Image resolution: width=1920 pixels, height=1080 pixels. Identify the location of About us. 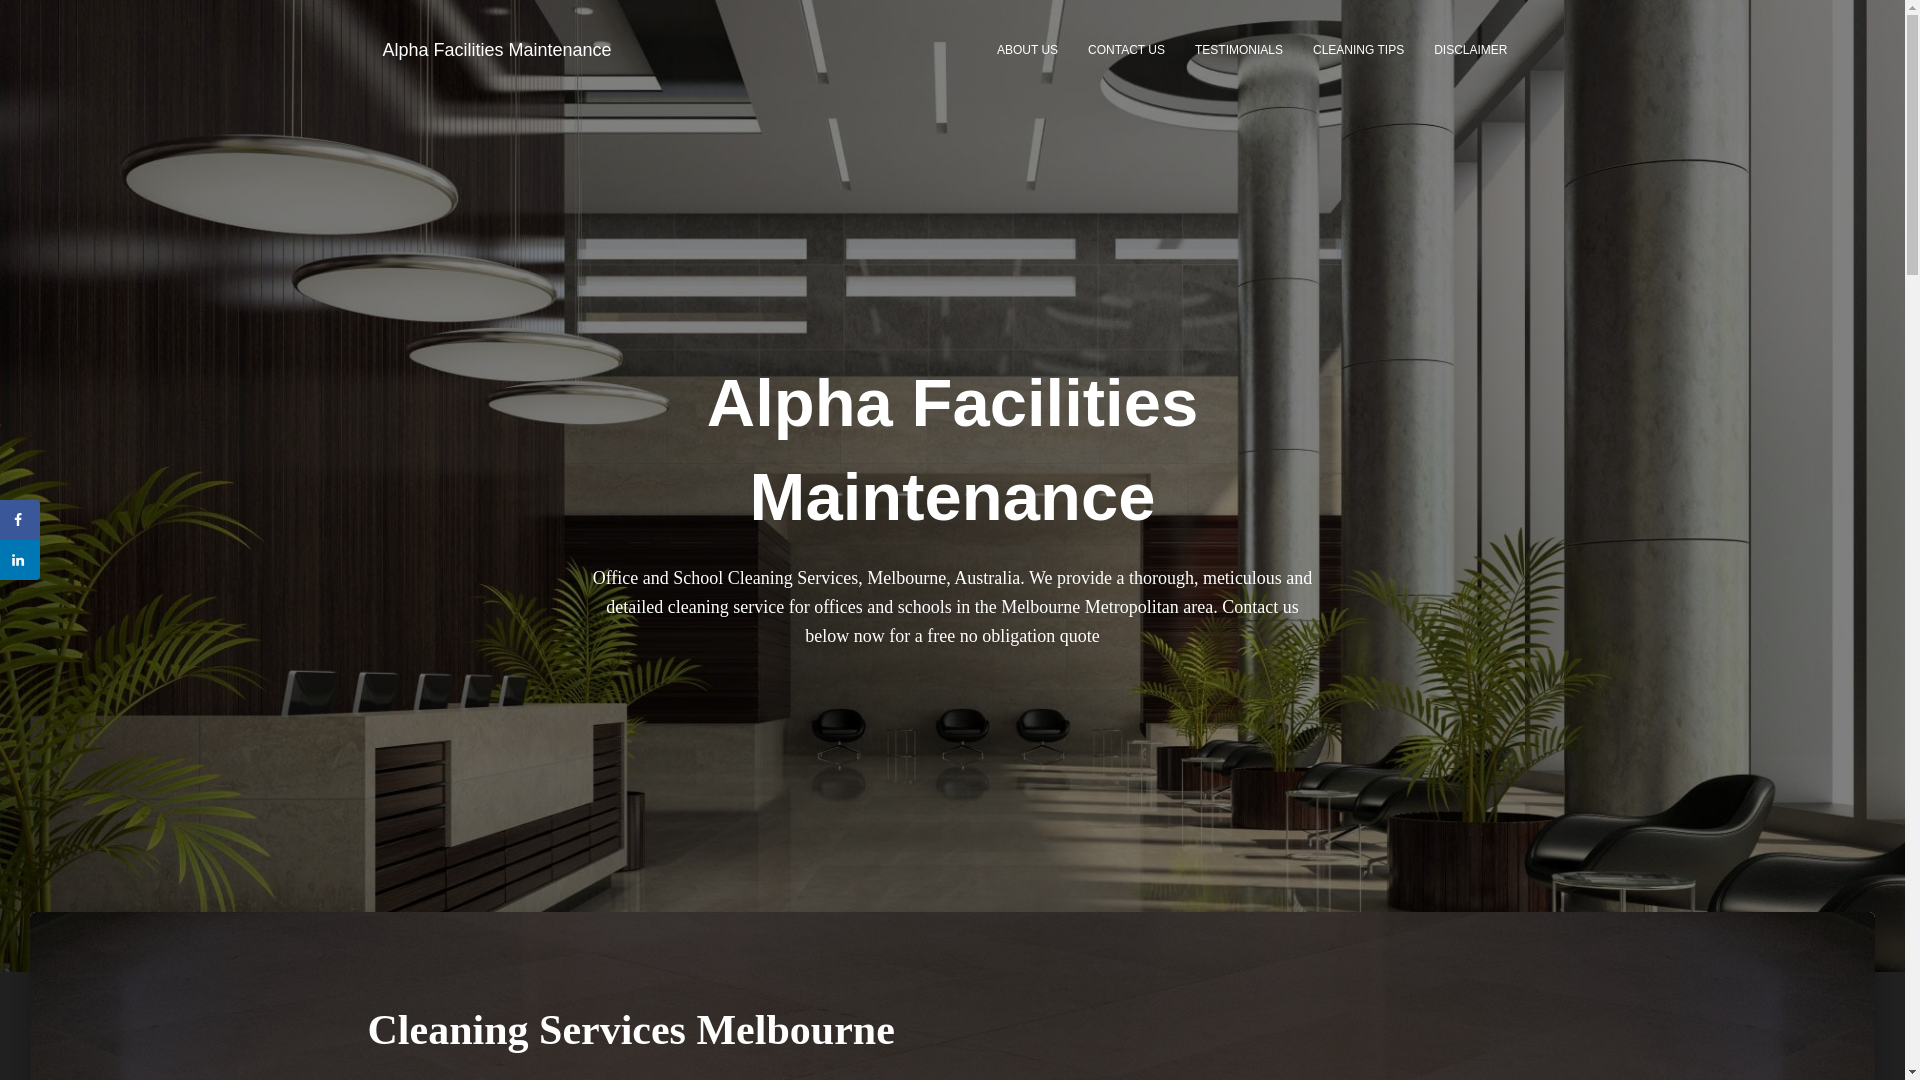
(1027, 49).